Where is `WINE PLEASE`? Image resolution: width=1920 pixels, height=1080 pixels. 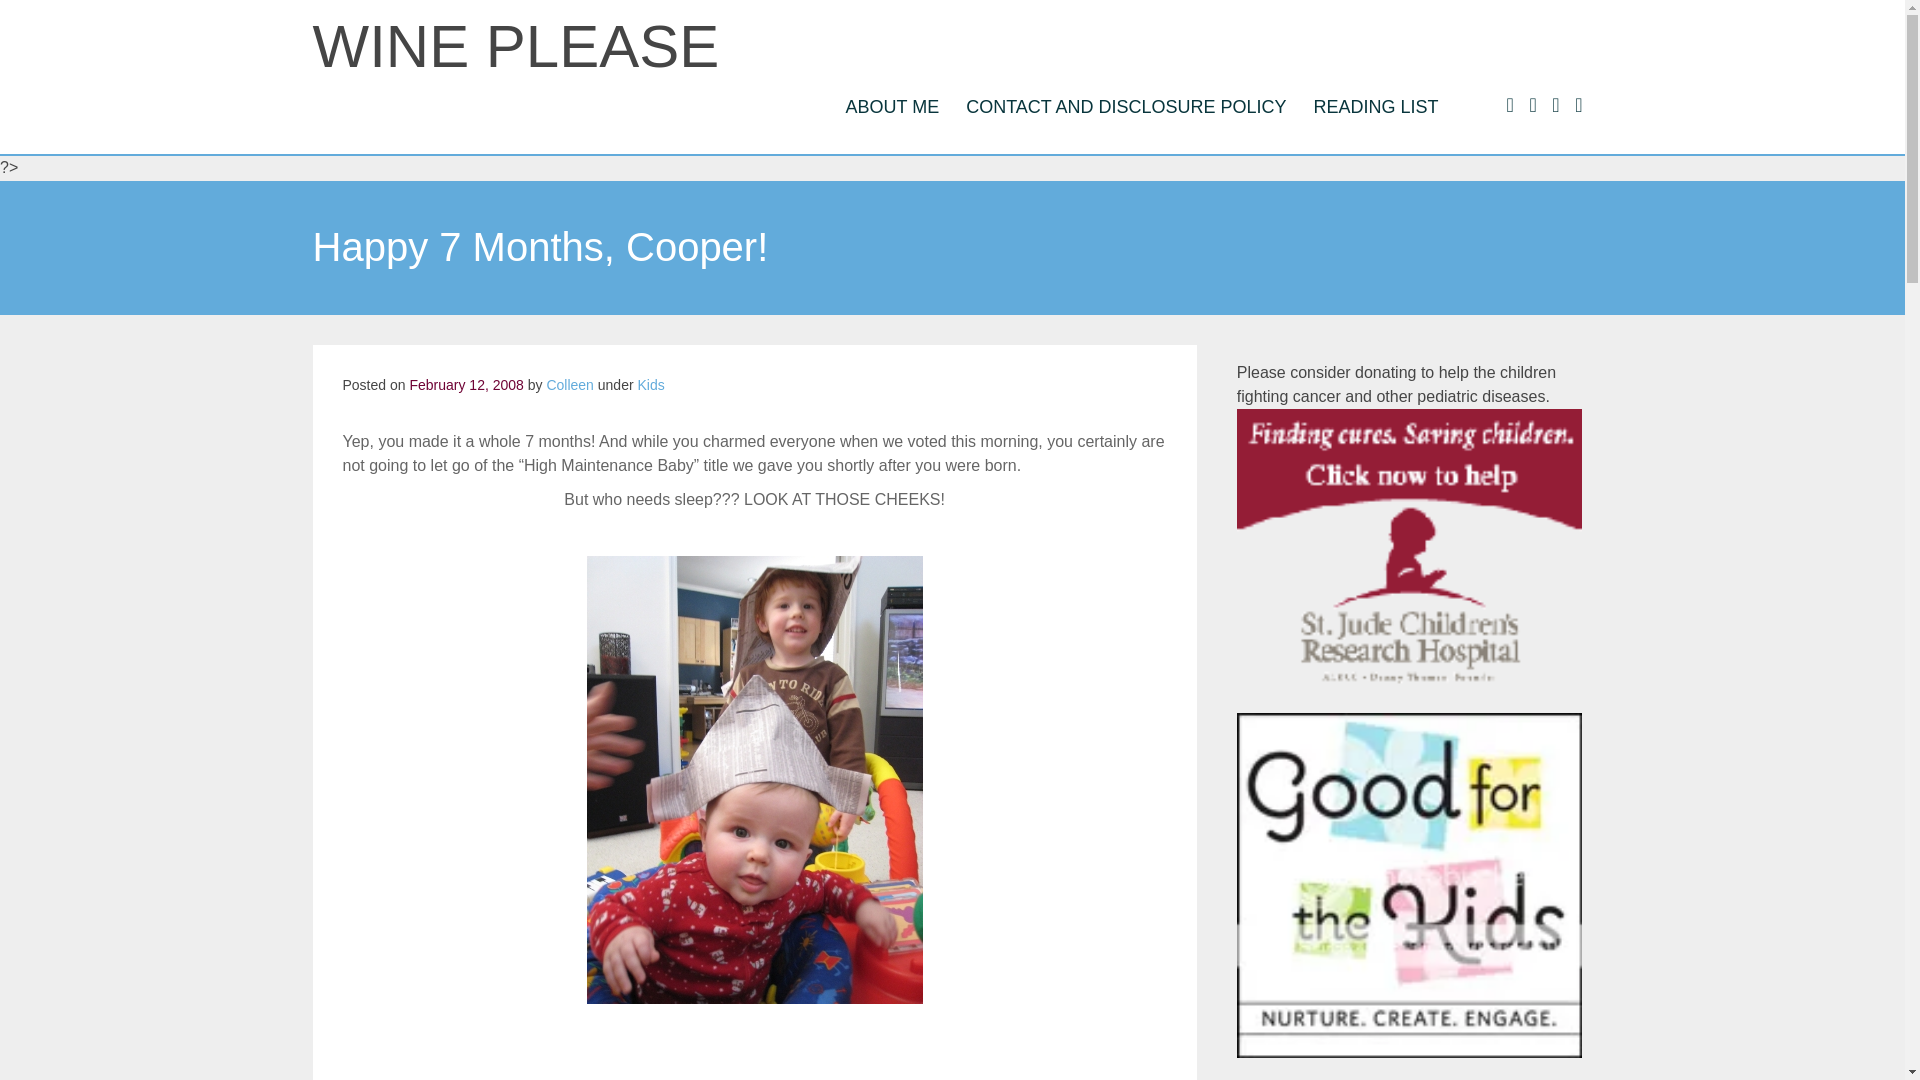 WINE PLEASE is located at coordinates (514, 46).